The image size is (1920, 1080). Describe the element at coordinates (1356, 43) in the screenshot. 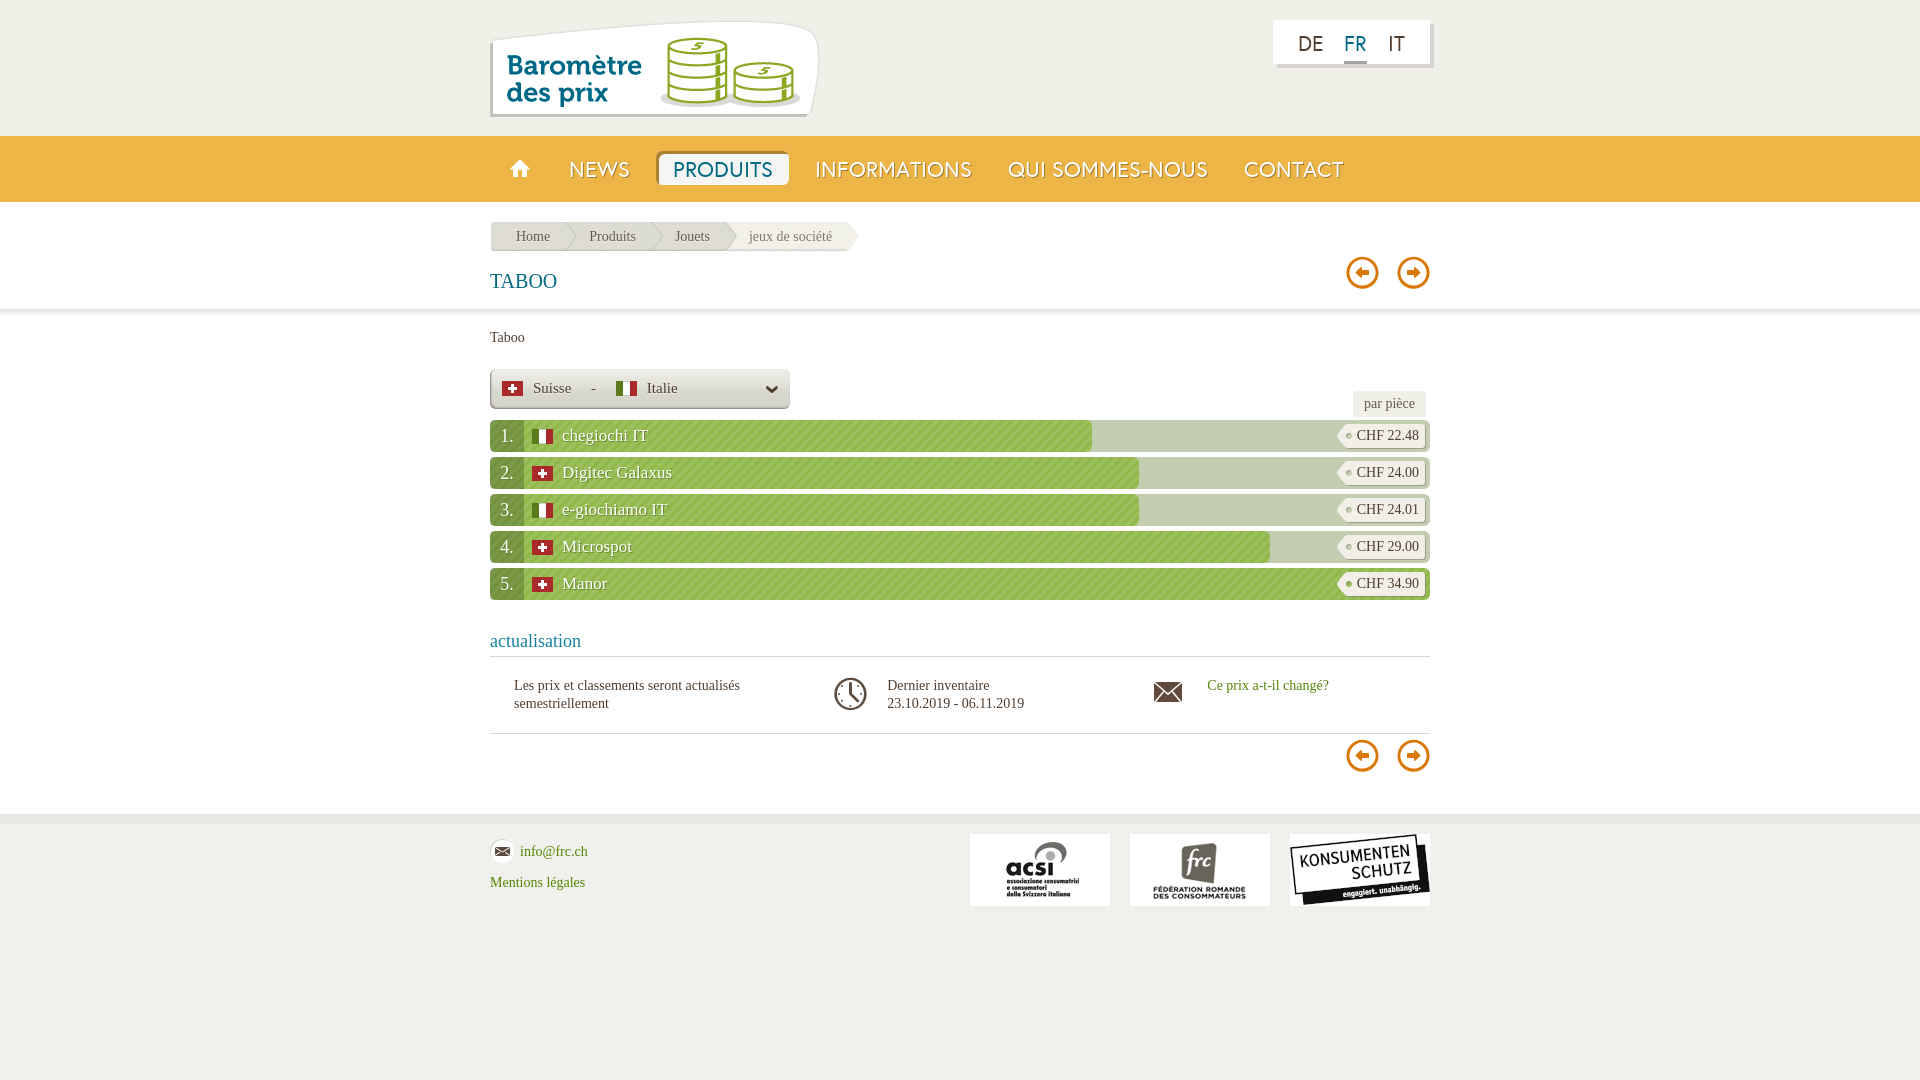

I see `FR` at that location.